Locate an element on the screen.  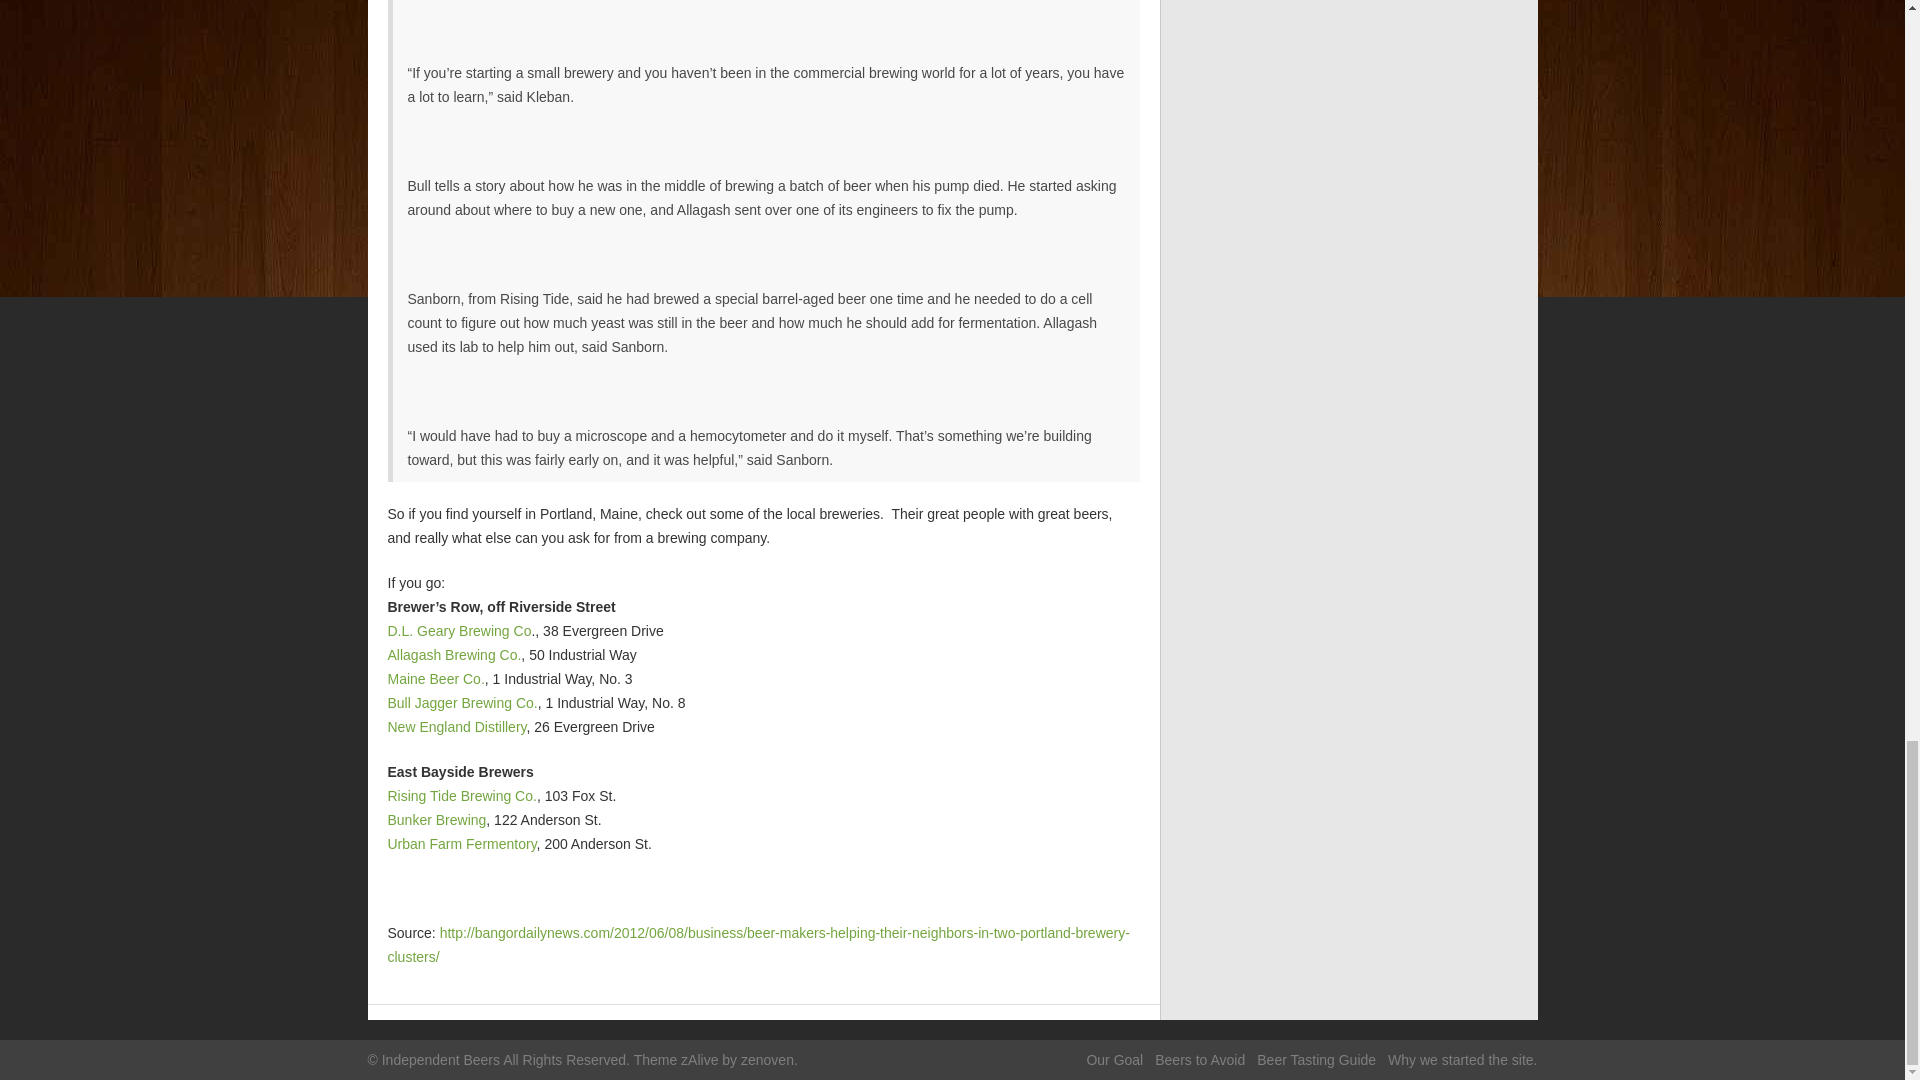
Urban Farm Fermentory is located at coordinates (462, 844).